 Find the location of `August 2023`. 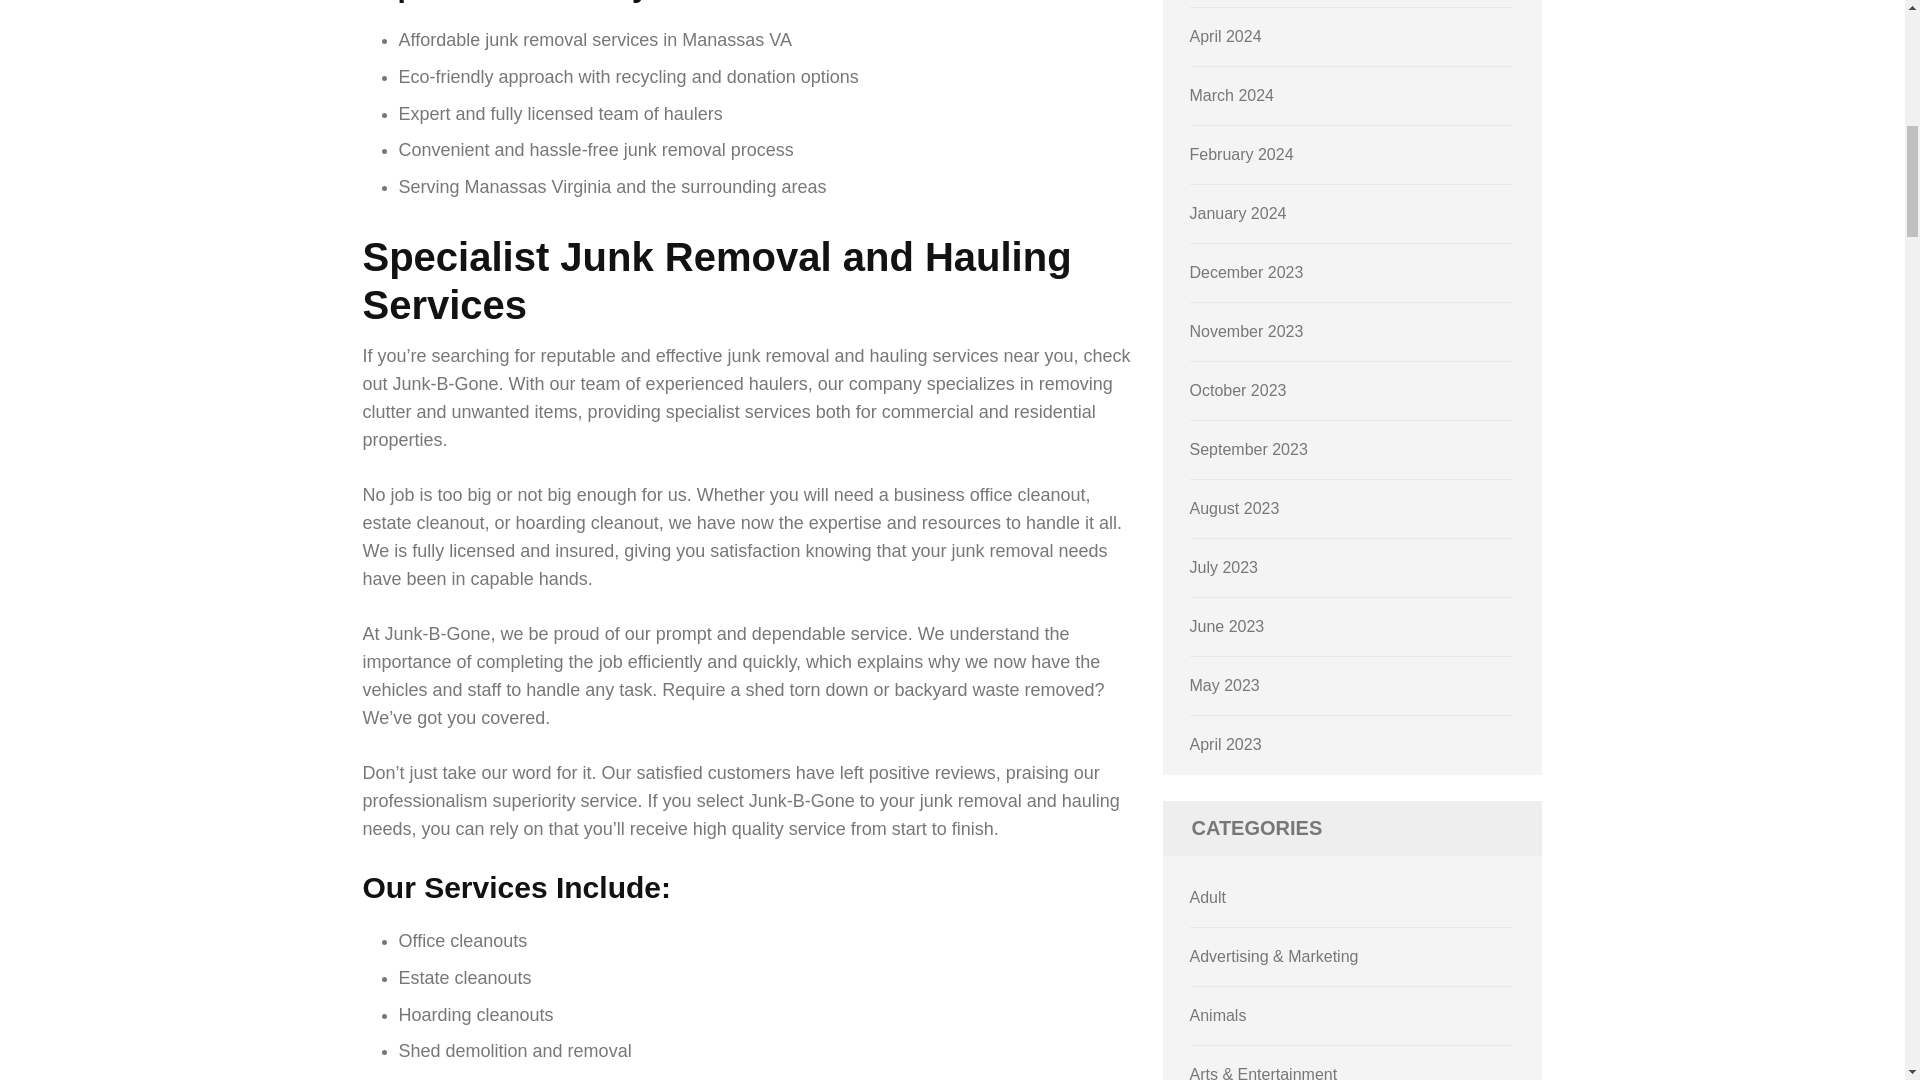

August 2023 is located at coordinates (1235, 508).